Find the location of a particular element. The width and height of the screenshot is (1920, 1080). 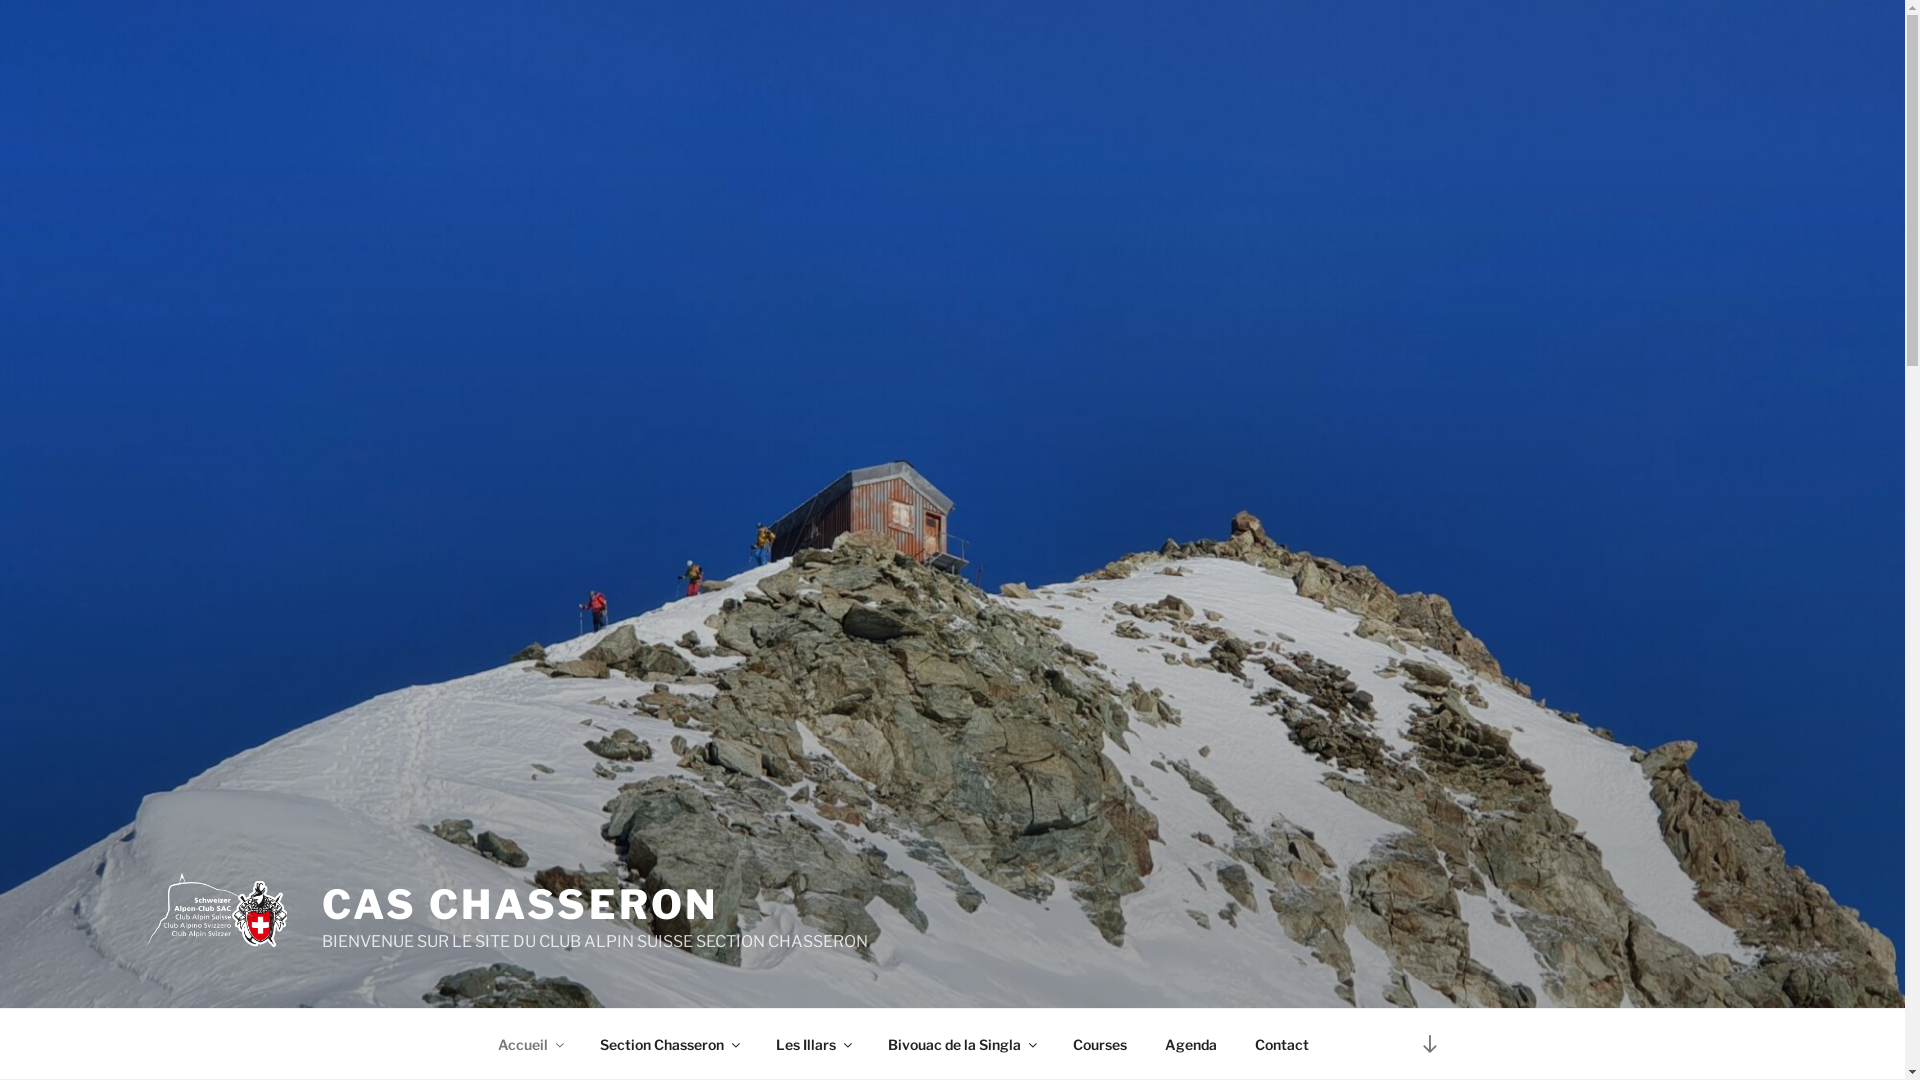

Les Illars is located at coordinates (812, 1044).